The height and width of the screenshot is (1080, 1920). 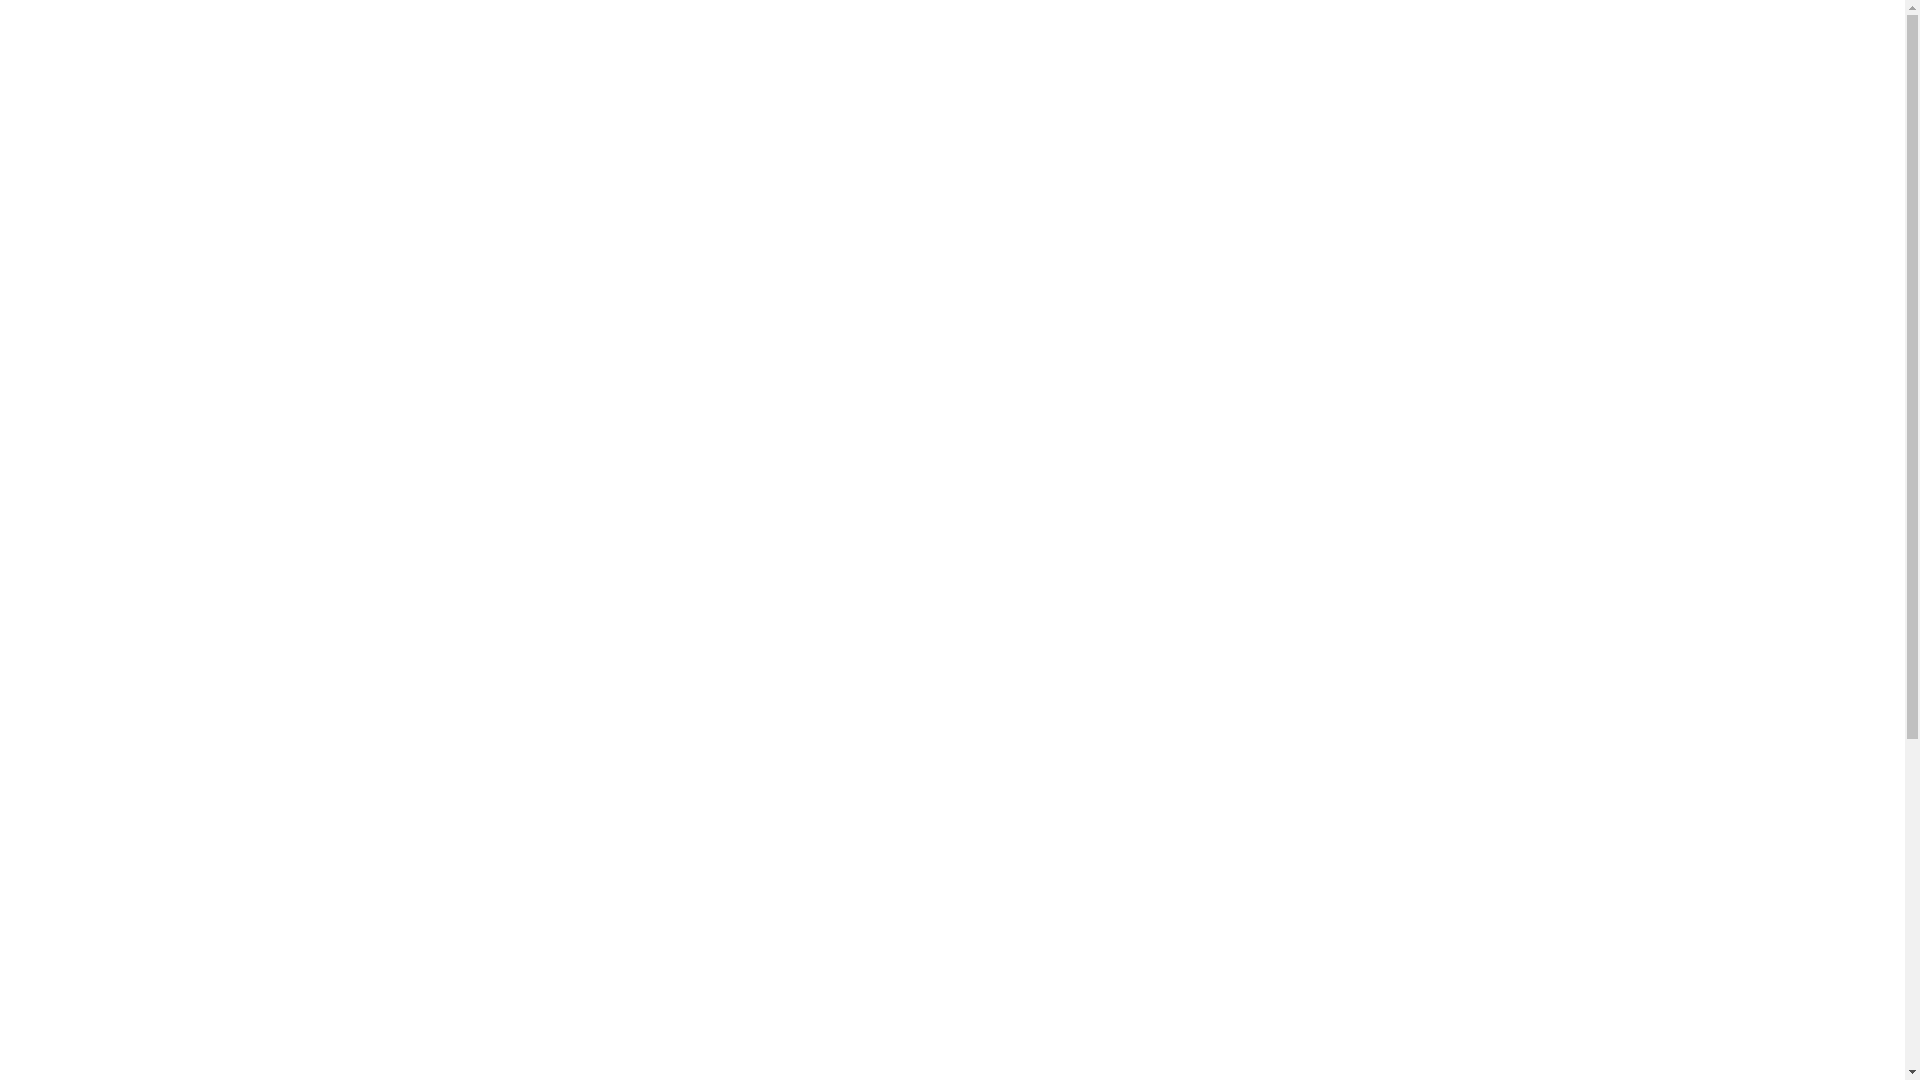 I want to click on +375(25) 950-77-91, so click(x=113, y=374).